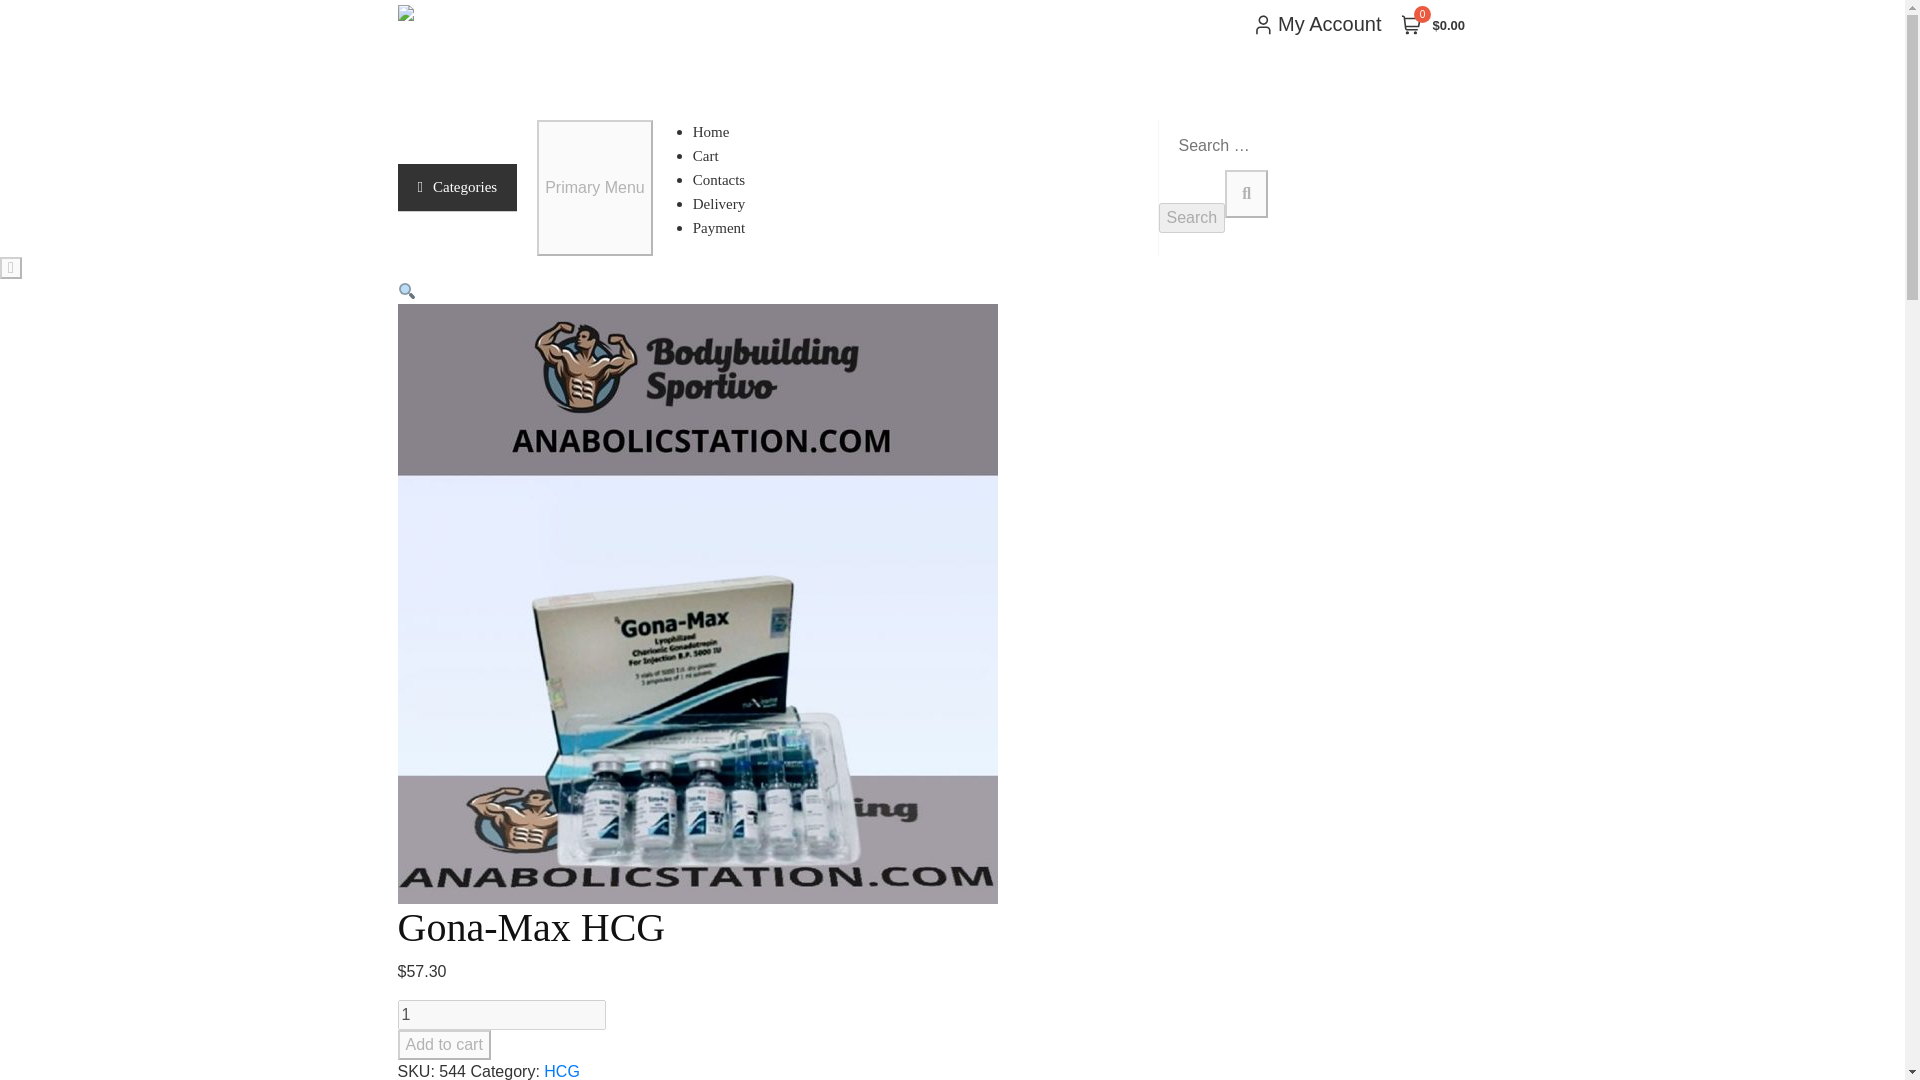 Image resolution: width=1920 pixels, height=1080 pixels. I want to click on Cart, so click(718, 156).